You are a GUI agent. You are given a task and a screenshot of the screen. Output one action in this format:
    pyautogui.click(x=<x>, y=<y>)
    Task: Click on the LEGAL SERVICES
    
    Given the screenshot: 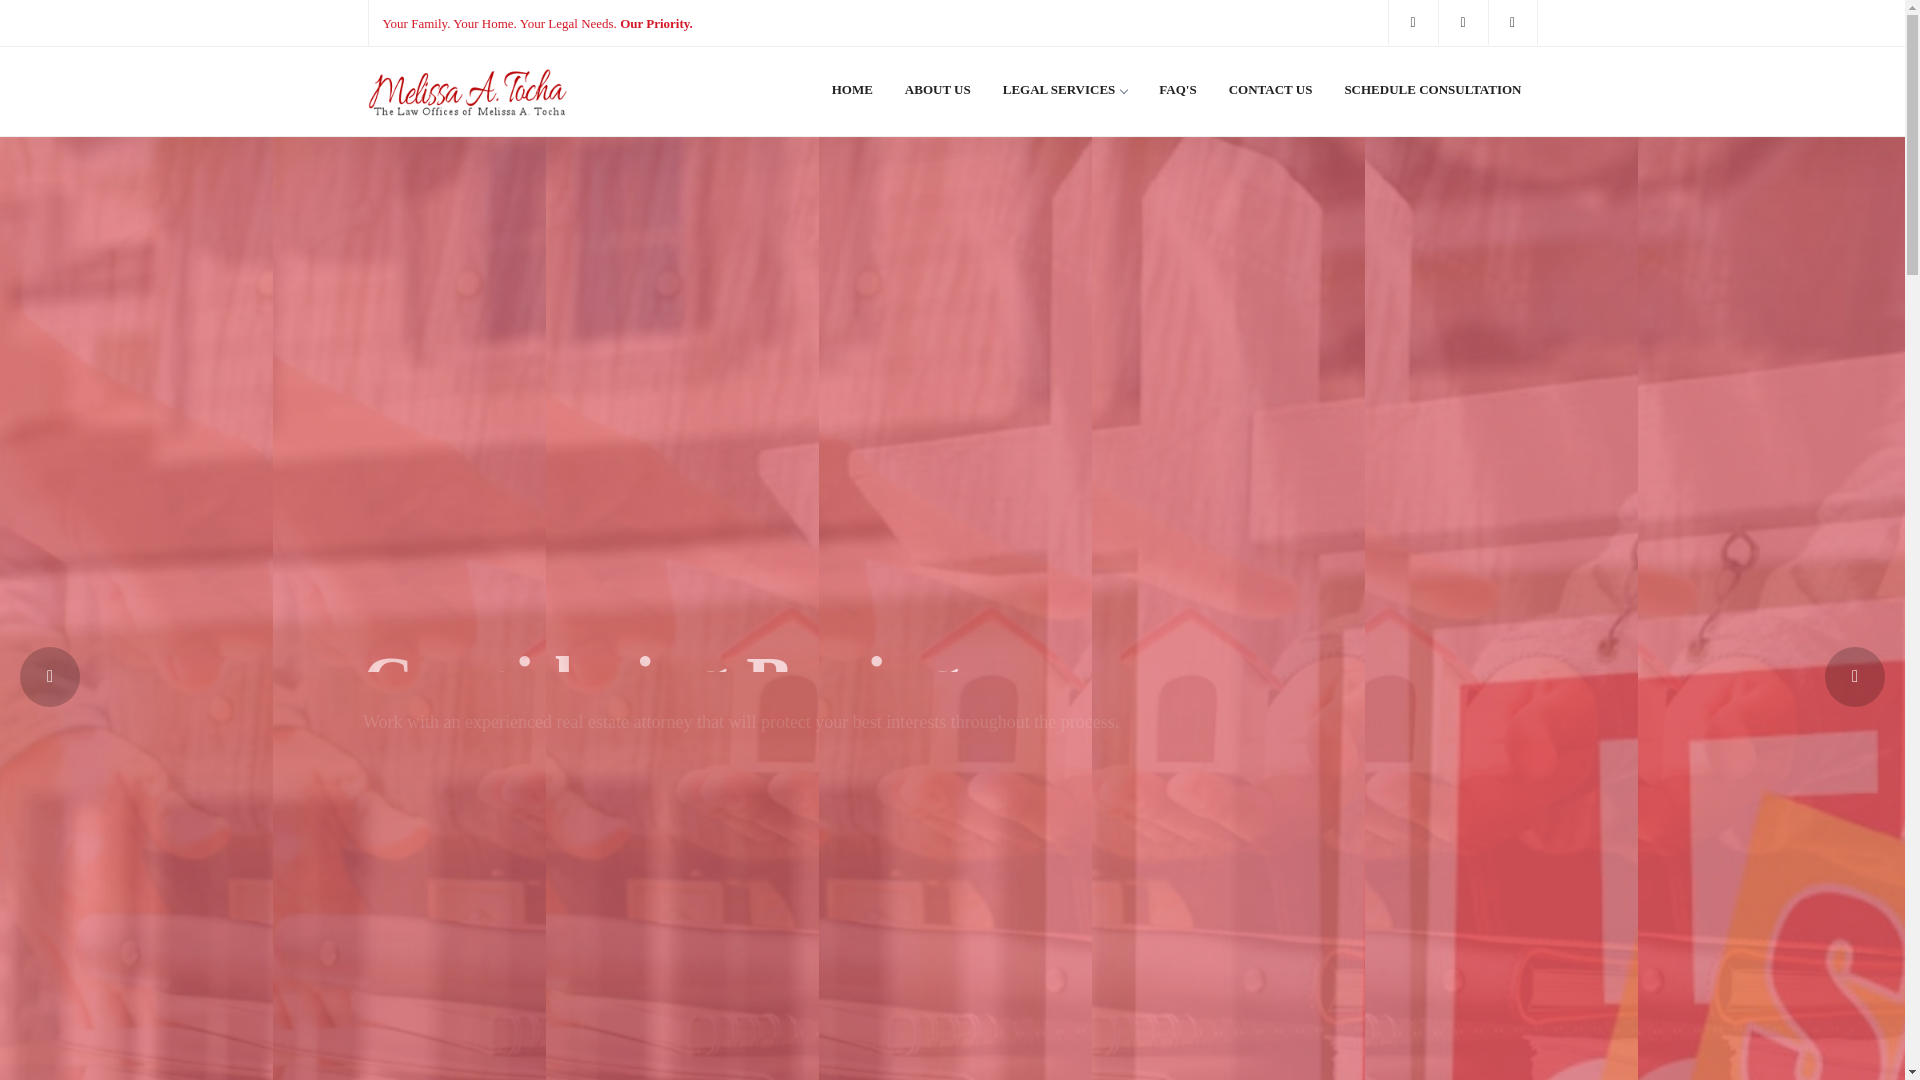 What is the action you would take?
    pyautogui.click(x=1065, y=96)
    